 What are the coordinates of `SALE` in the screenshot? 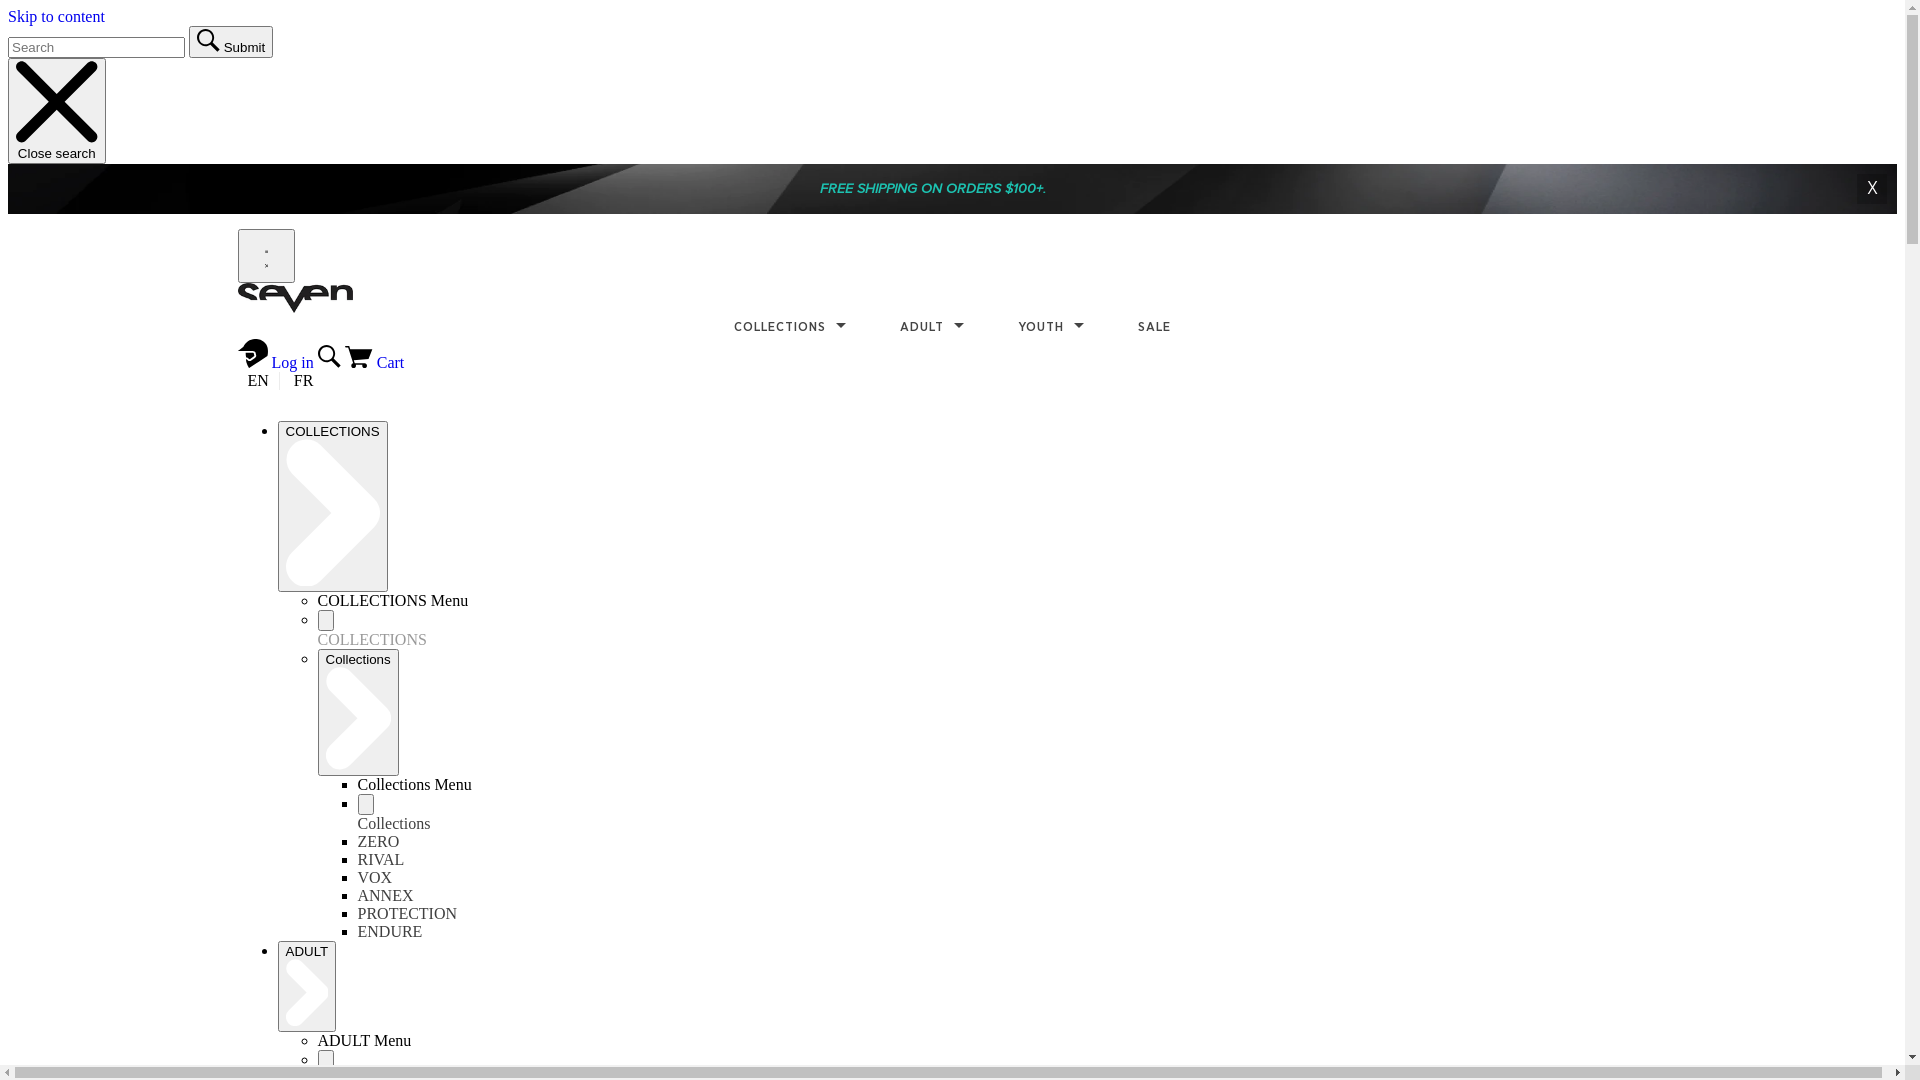 It's located at (1154, 328).